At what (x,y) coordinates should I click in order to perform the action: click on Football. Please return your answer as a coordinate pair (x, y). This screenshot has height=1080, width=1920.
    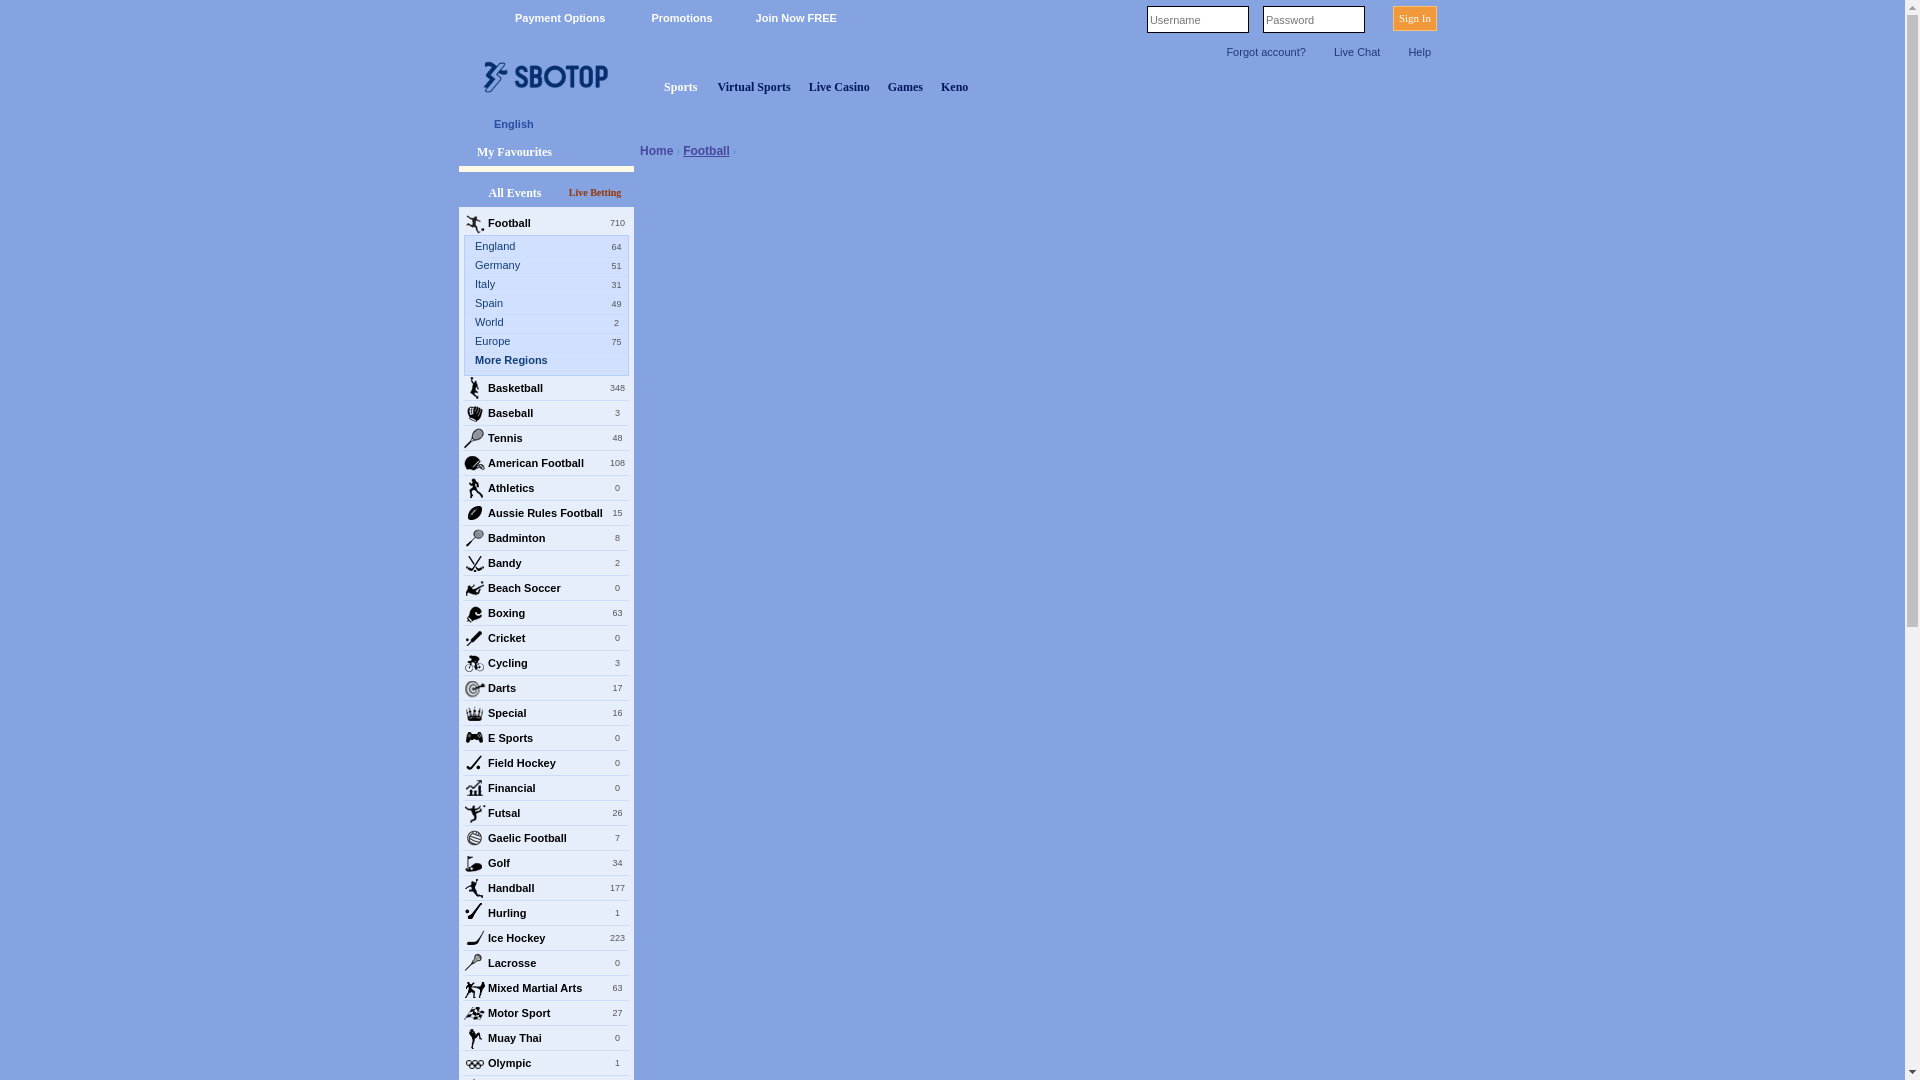
    Looking at the image, I should click on (706, 151).